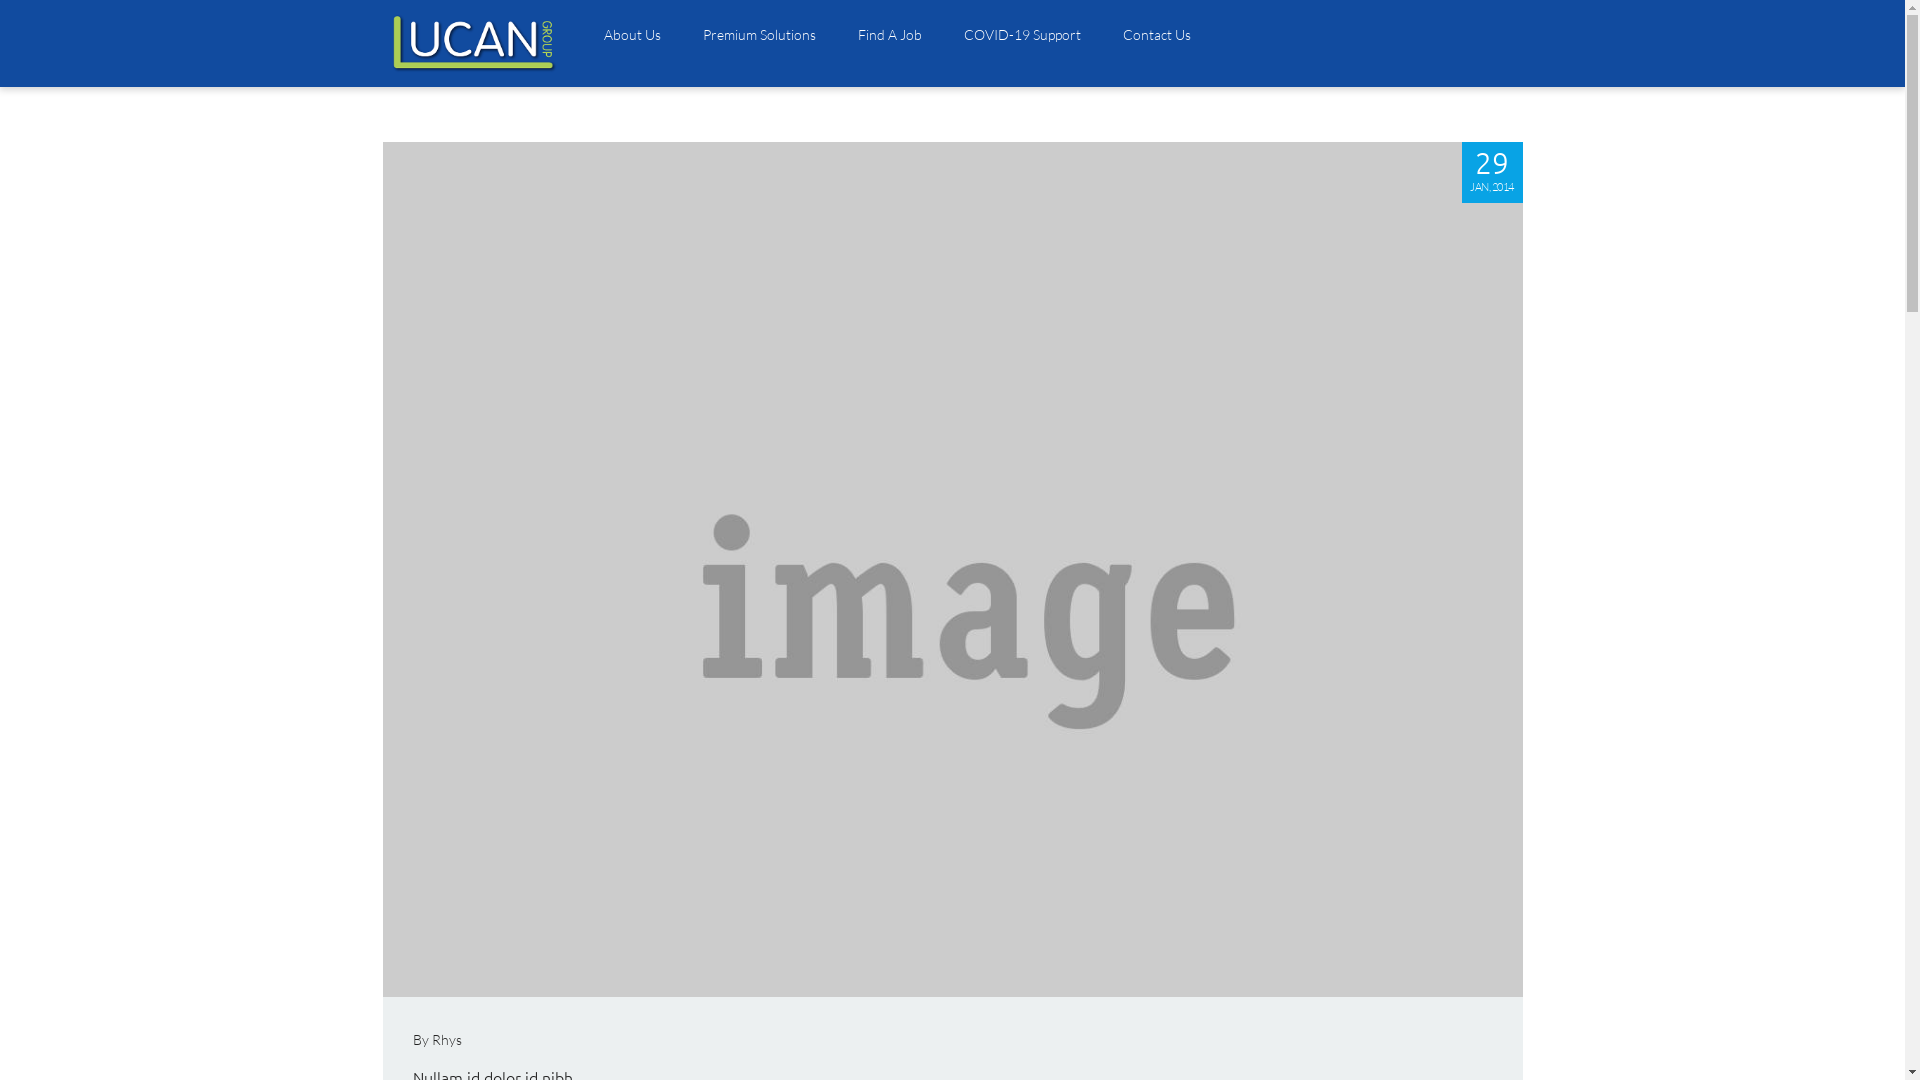 The height and width of the screenshot is (1080, 1920). I want to click on COVID-19 Support, so click(1022, 35).